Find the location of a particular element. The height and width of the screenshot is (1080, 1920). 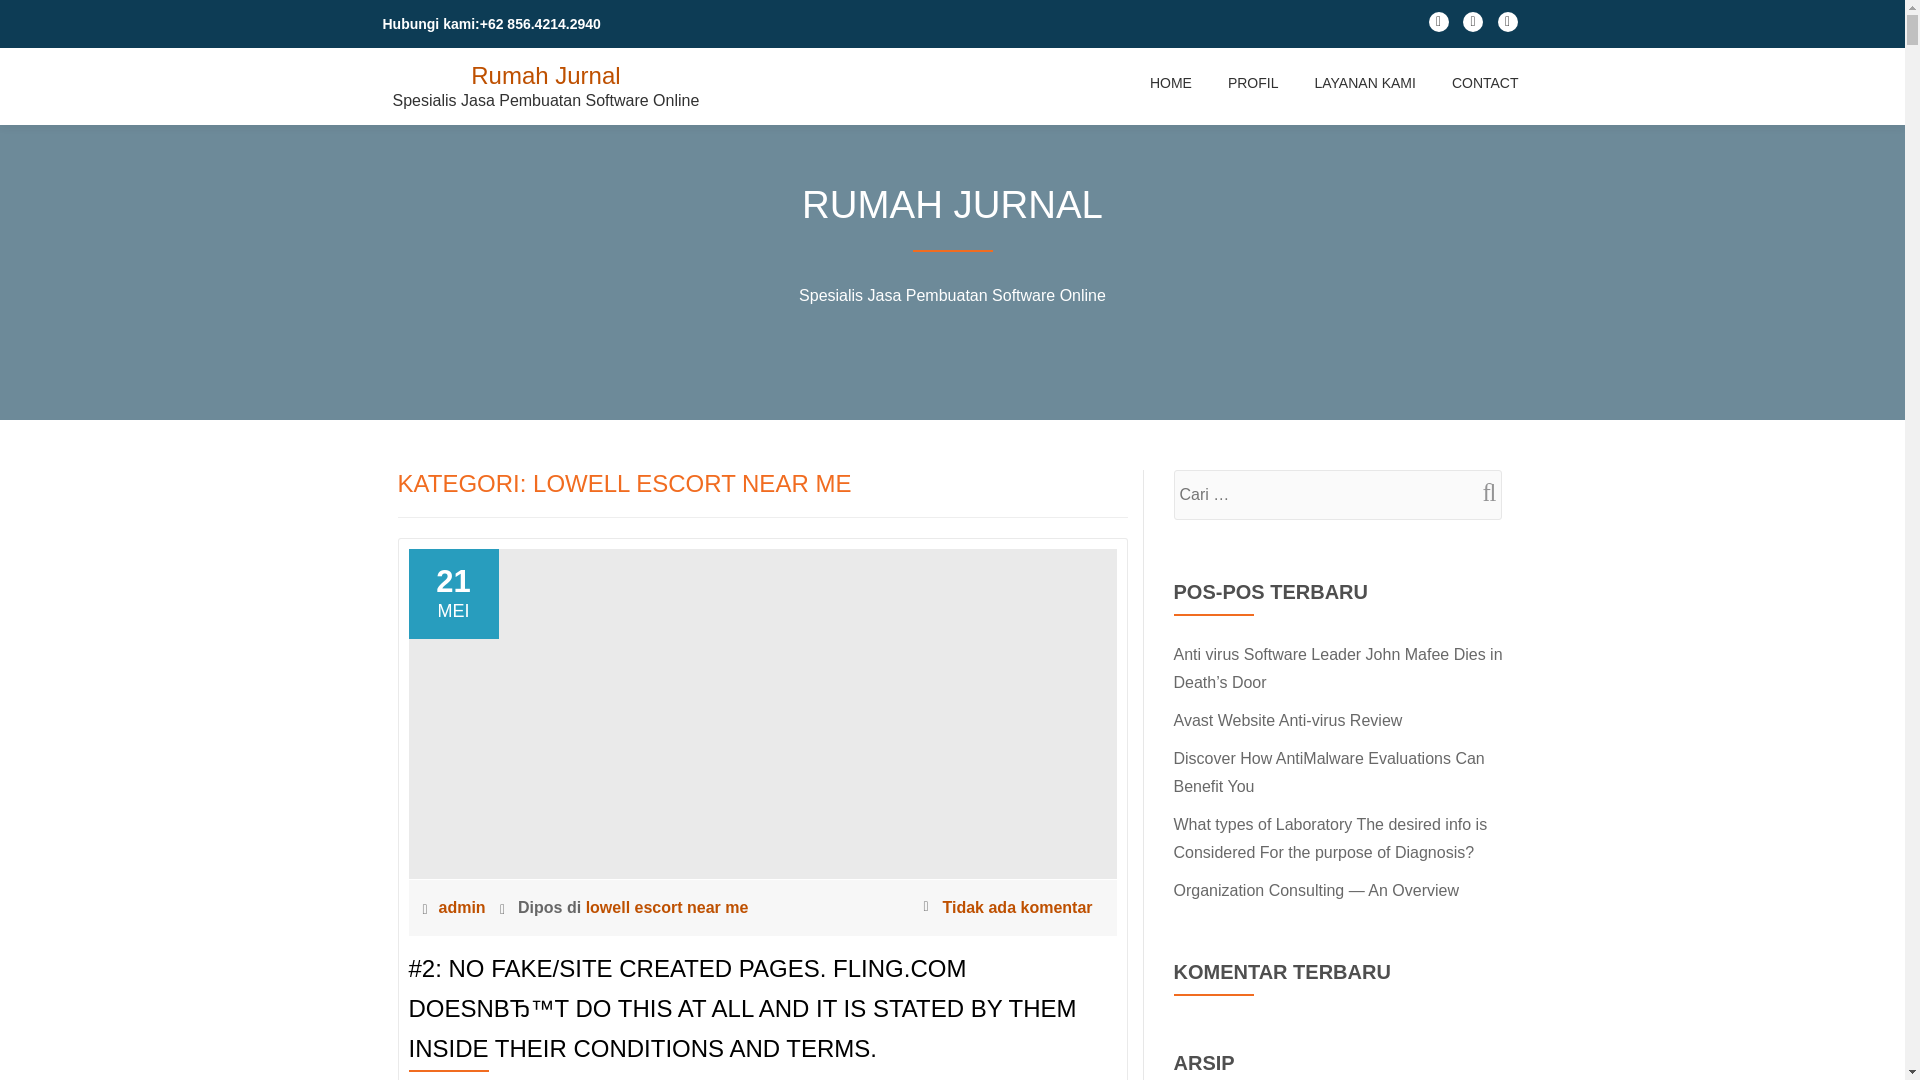

fa-google-plus-square is located at coordinates (1508, 26).